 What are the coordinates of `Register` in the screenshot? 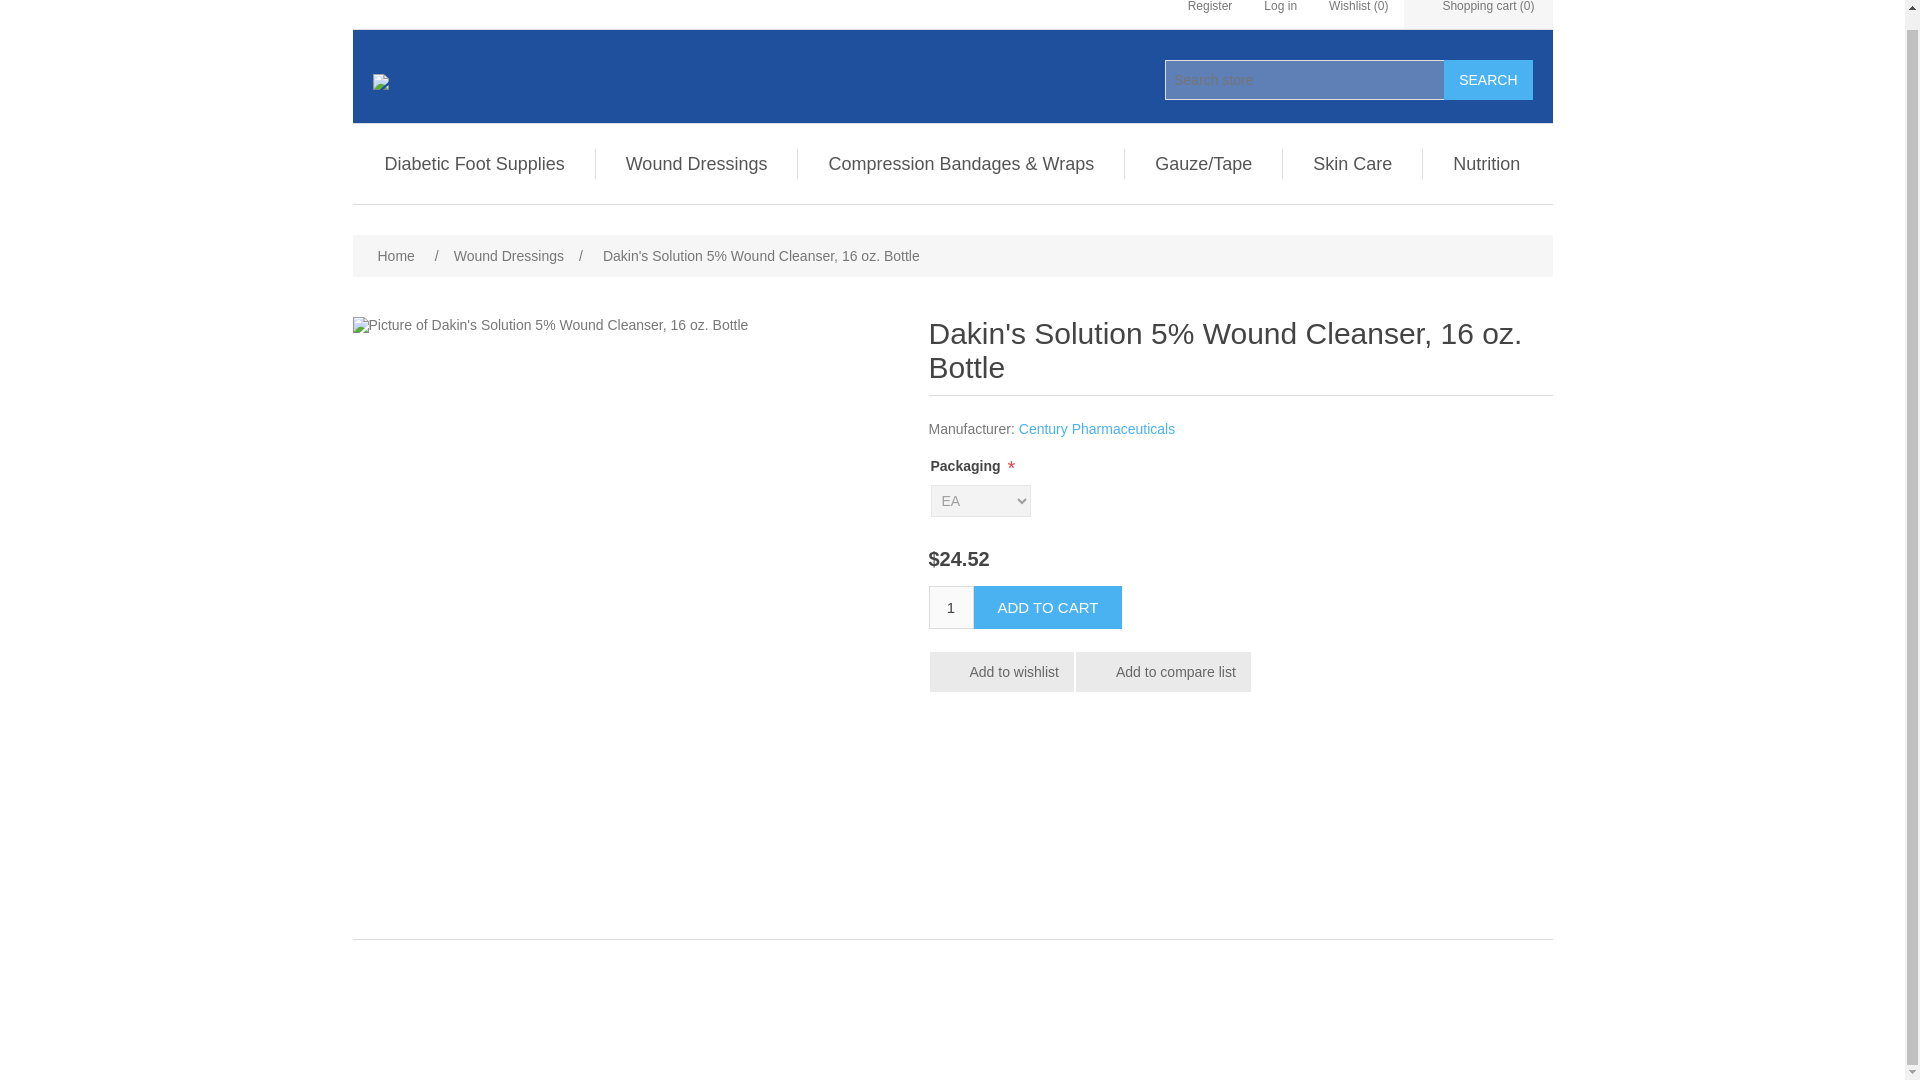 It's located at (1210, 14).